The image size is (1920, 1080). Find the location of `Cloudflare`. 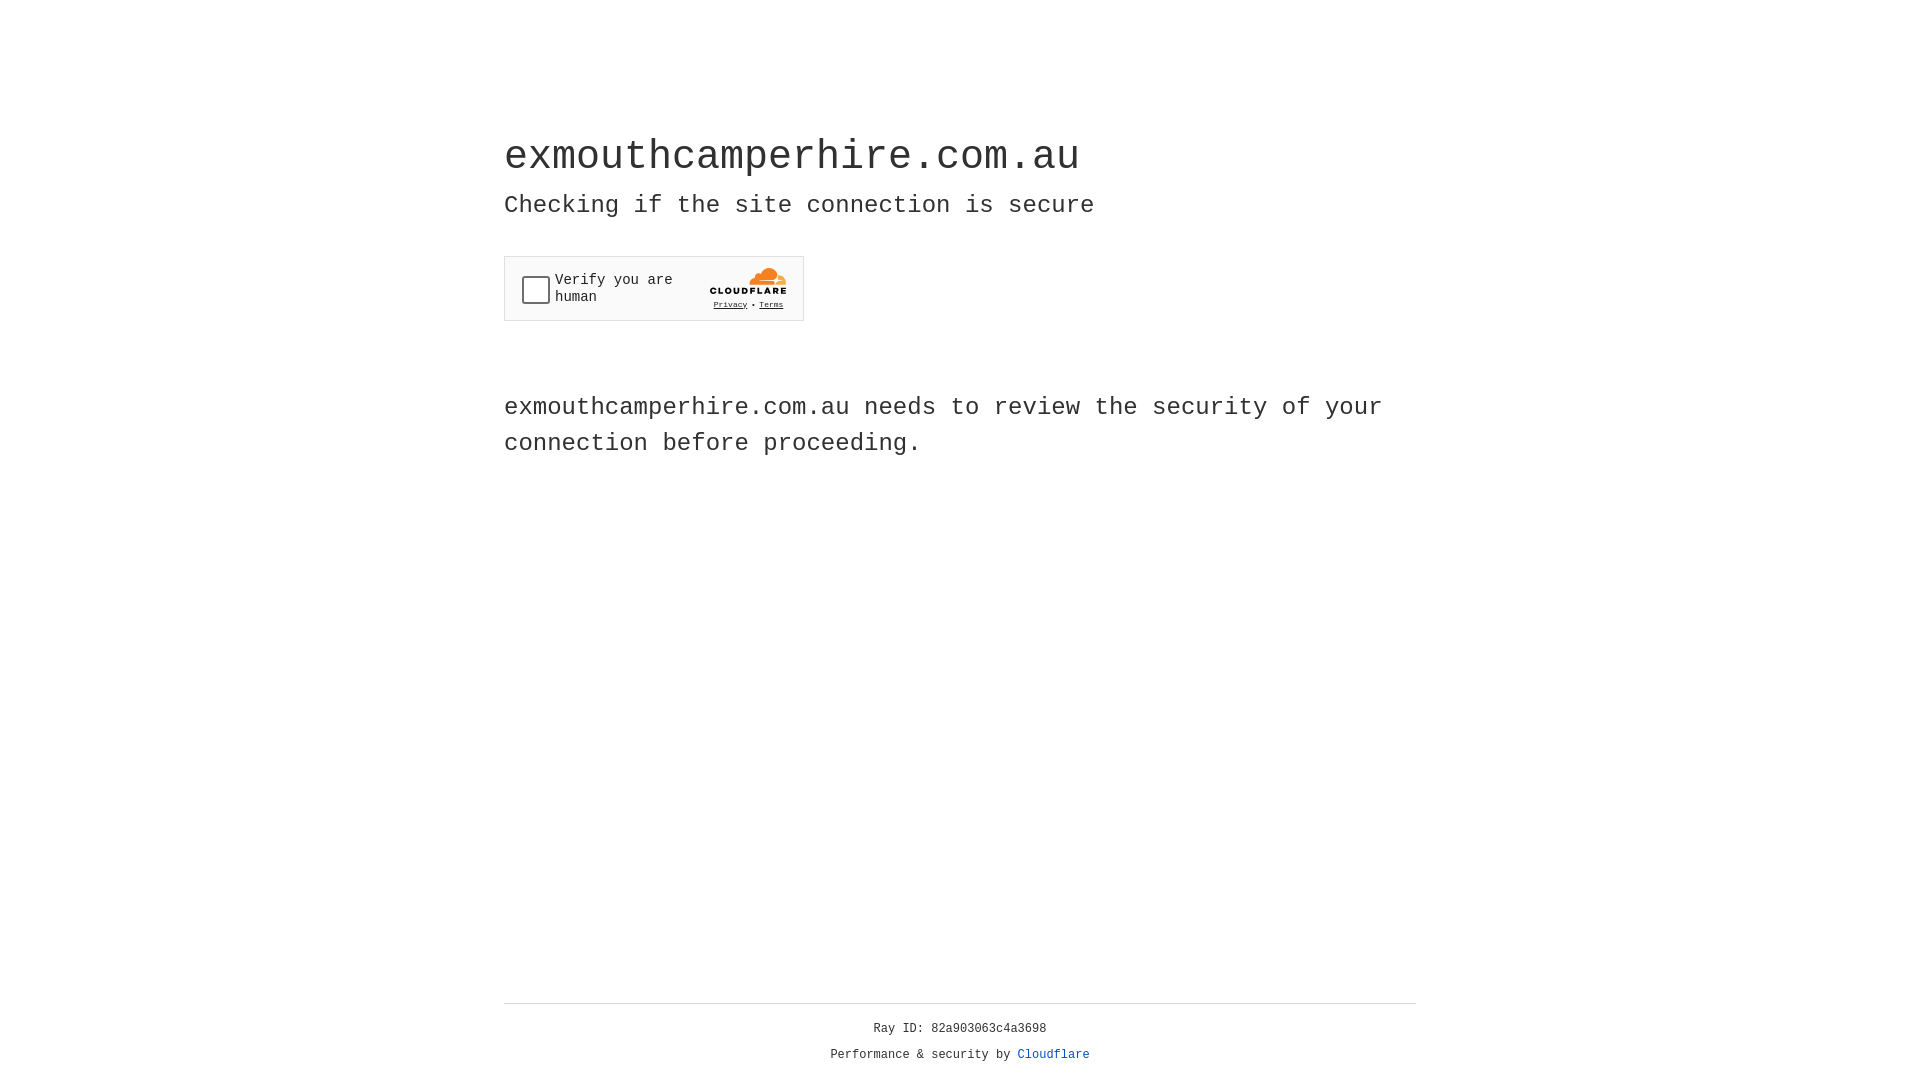

Cloudflare is located at coordinates (1054, 1055).